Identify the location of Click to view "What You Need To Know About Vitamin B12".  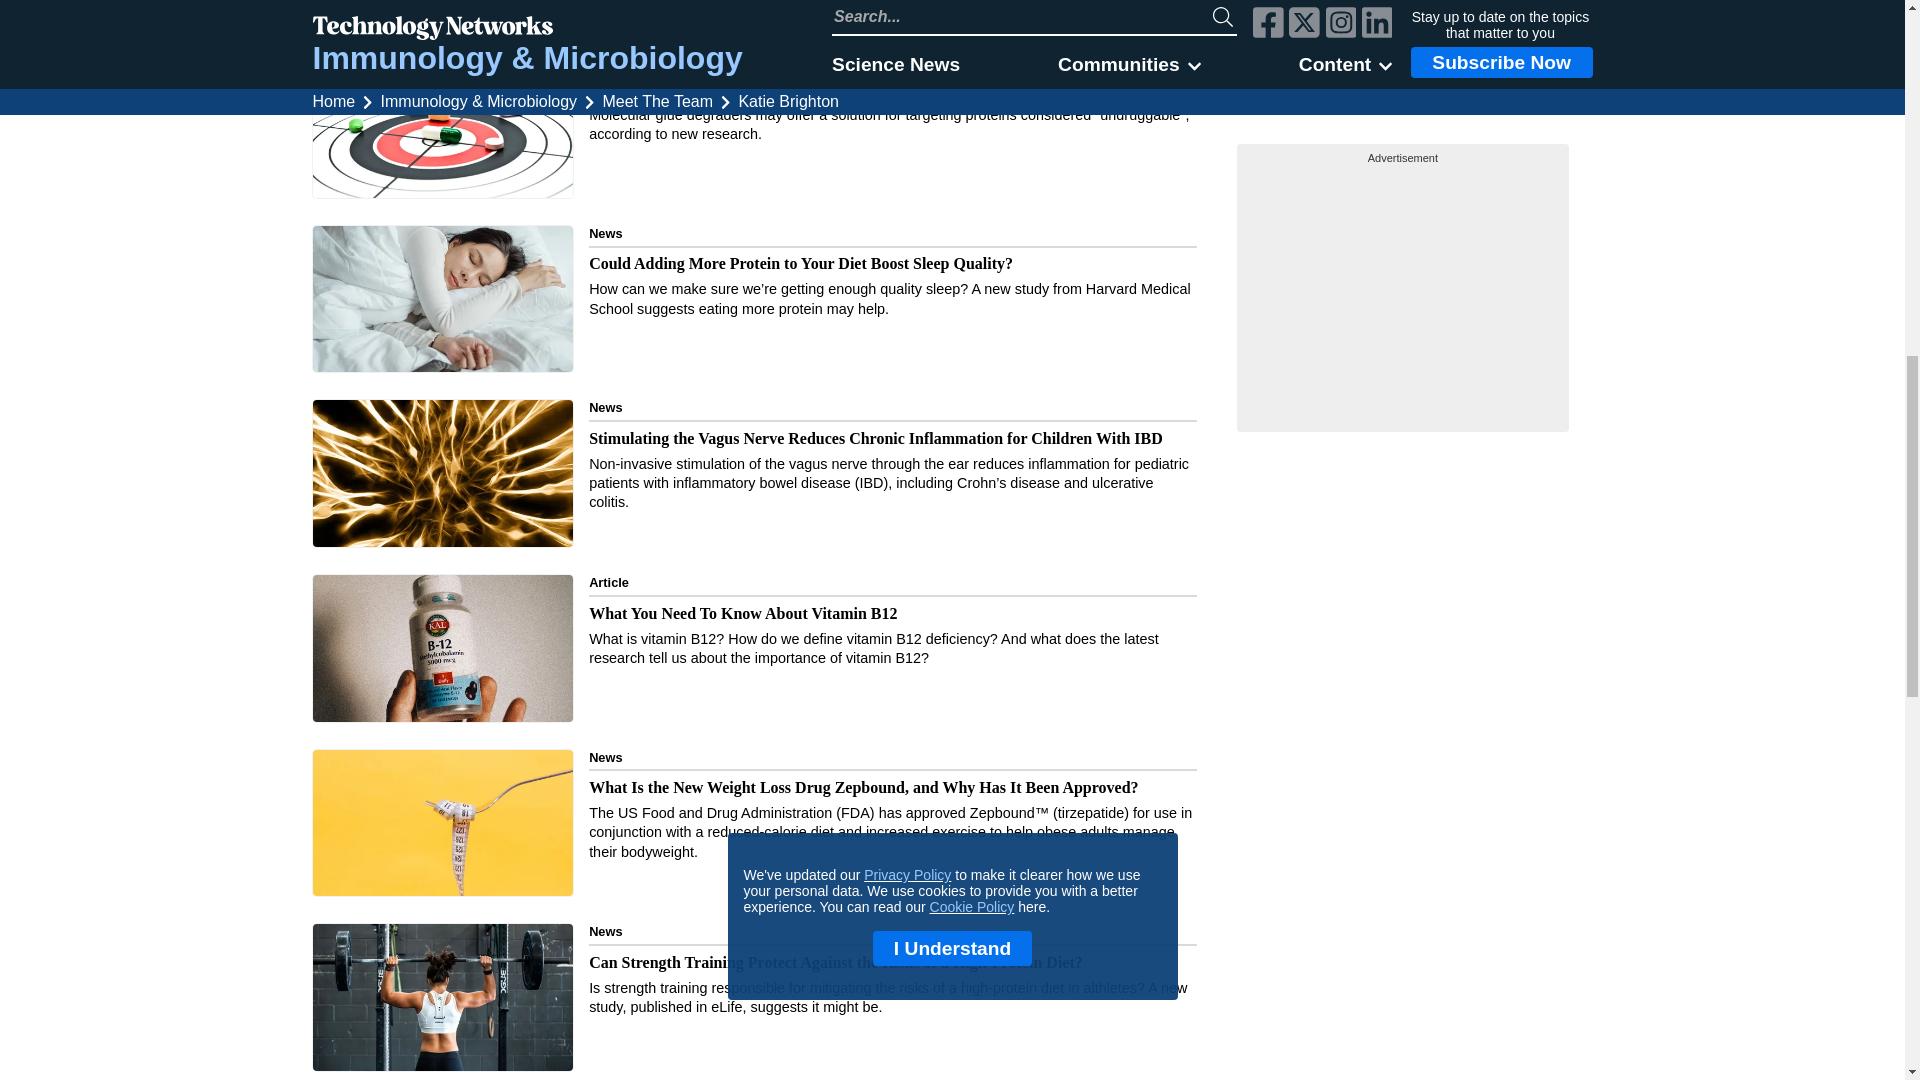
(754, 650).